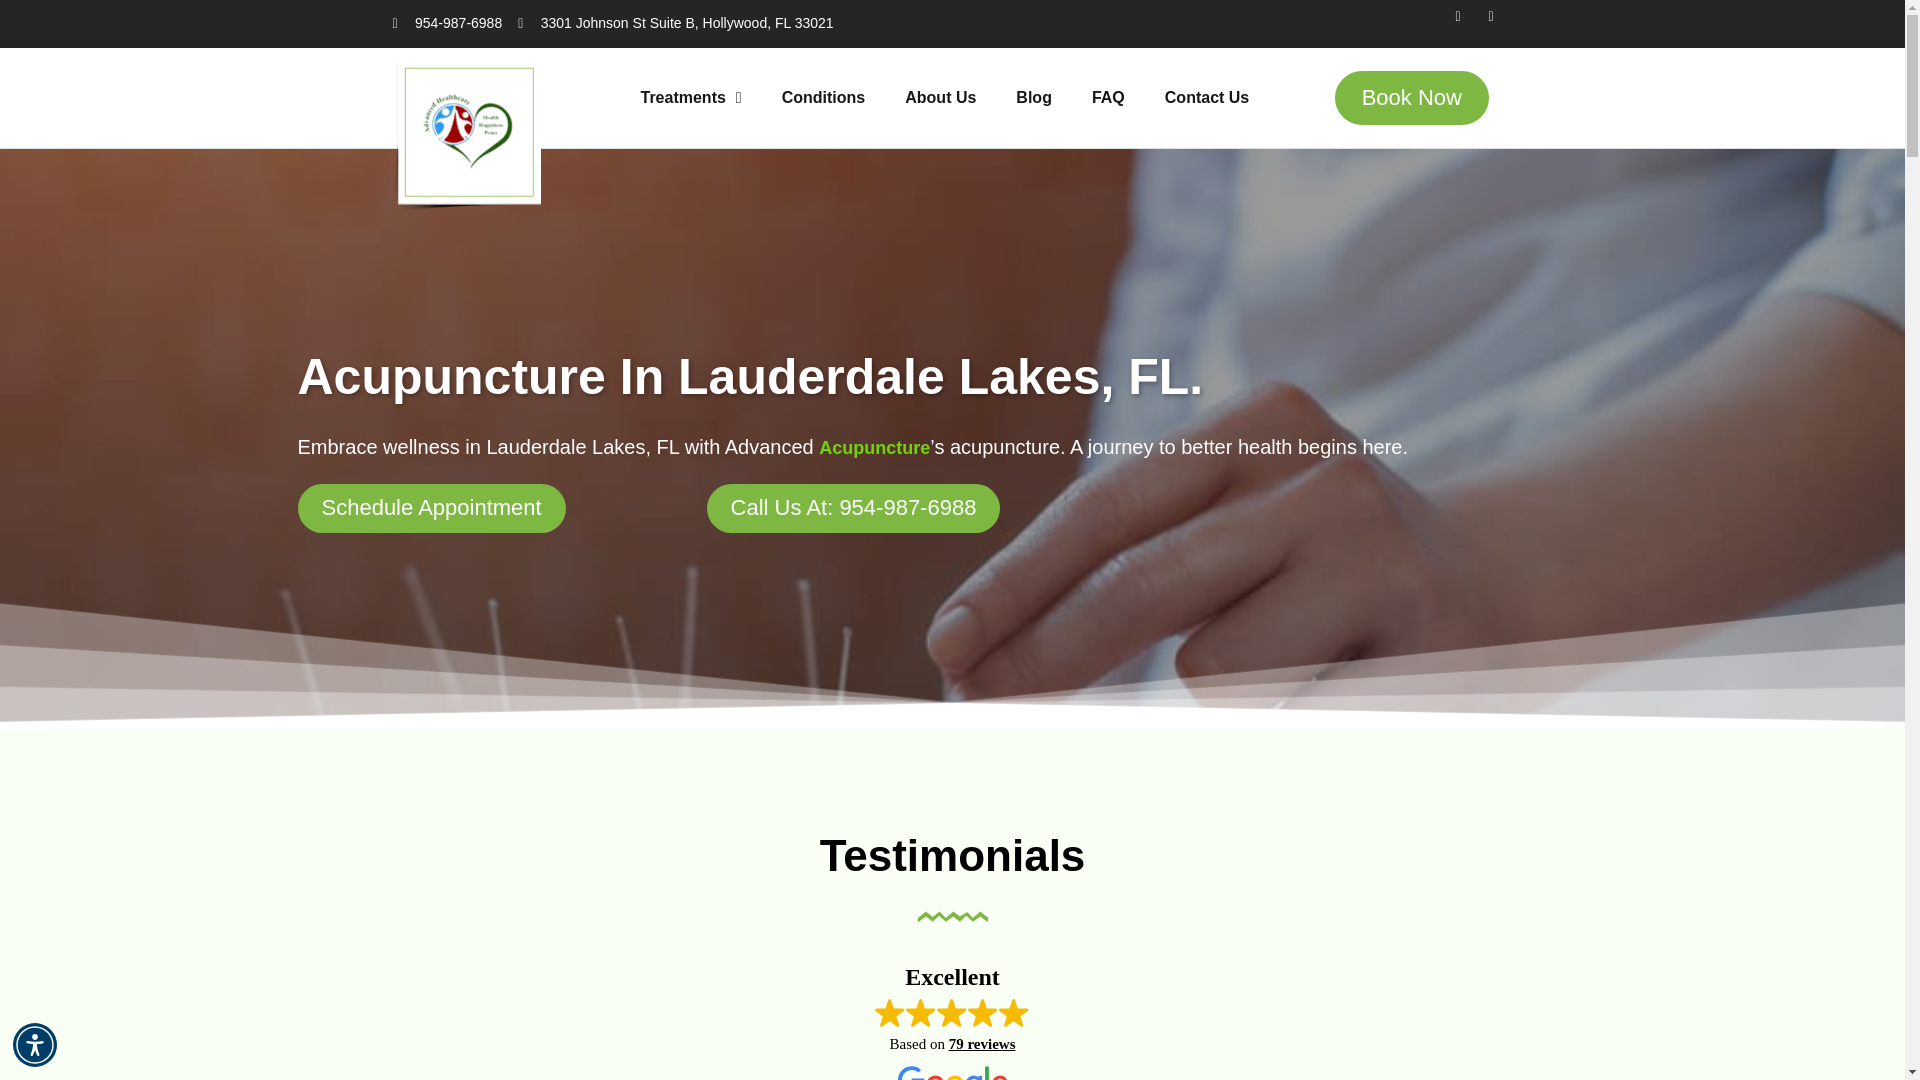  What do you see at coordinates (35, 1044) in the screenshot?
I see `Accessibility Menu` at bounding box center [35, 1044].